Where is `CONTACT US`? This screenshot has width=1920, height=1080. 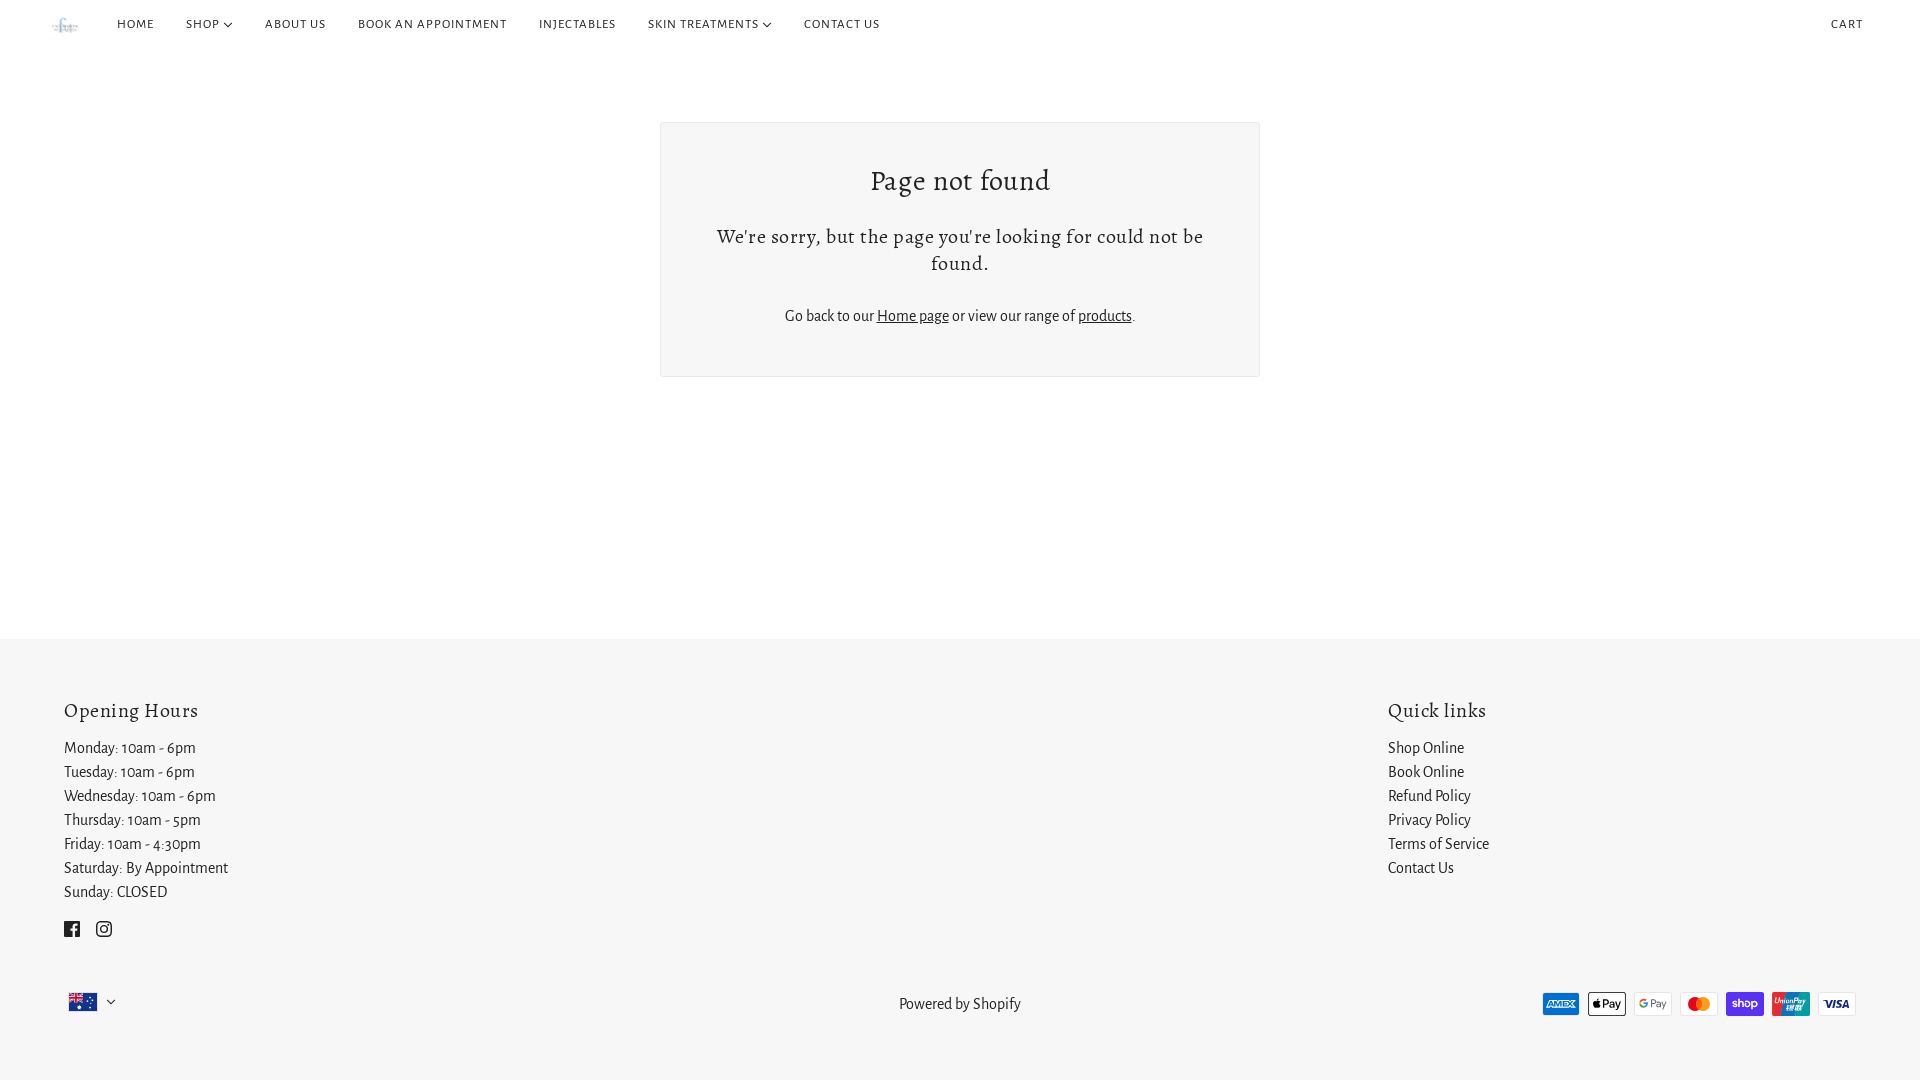
CONTACT US is located at coordinates (842, 25).